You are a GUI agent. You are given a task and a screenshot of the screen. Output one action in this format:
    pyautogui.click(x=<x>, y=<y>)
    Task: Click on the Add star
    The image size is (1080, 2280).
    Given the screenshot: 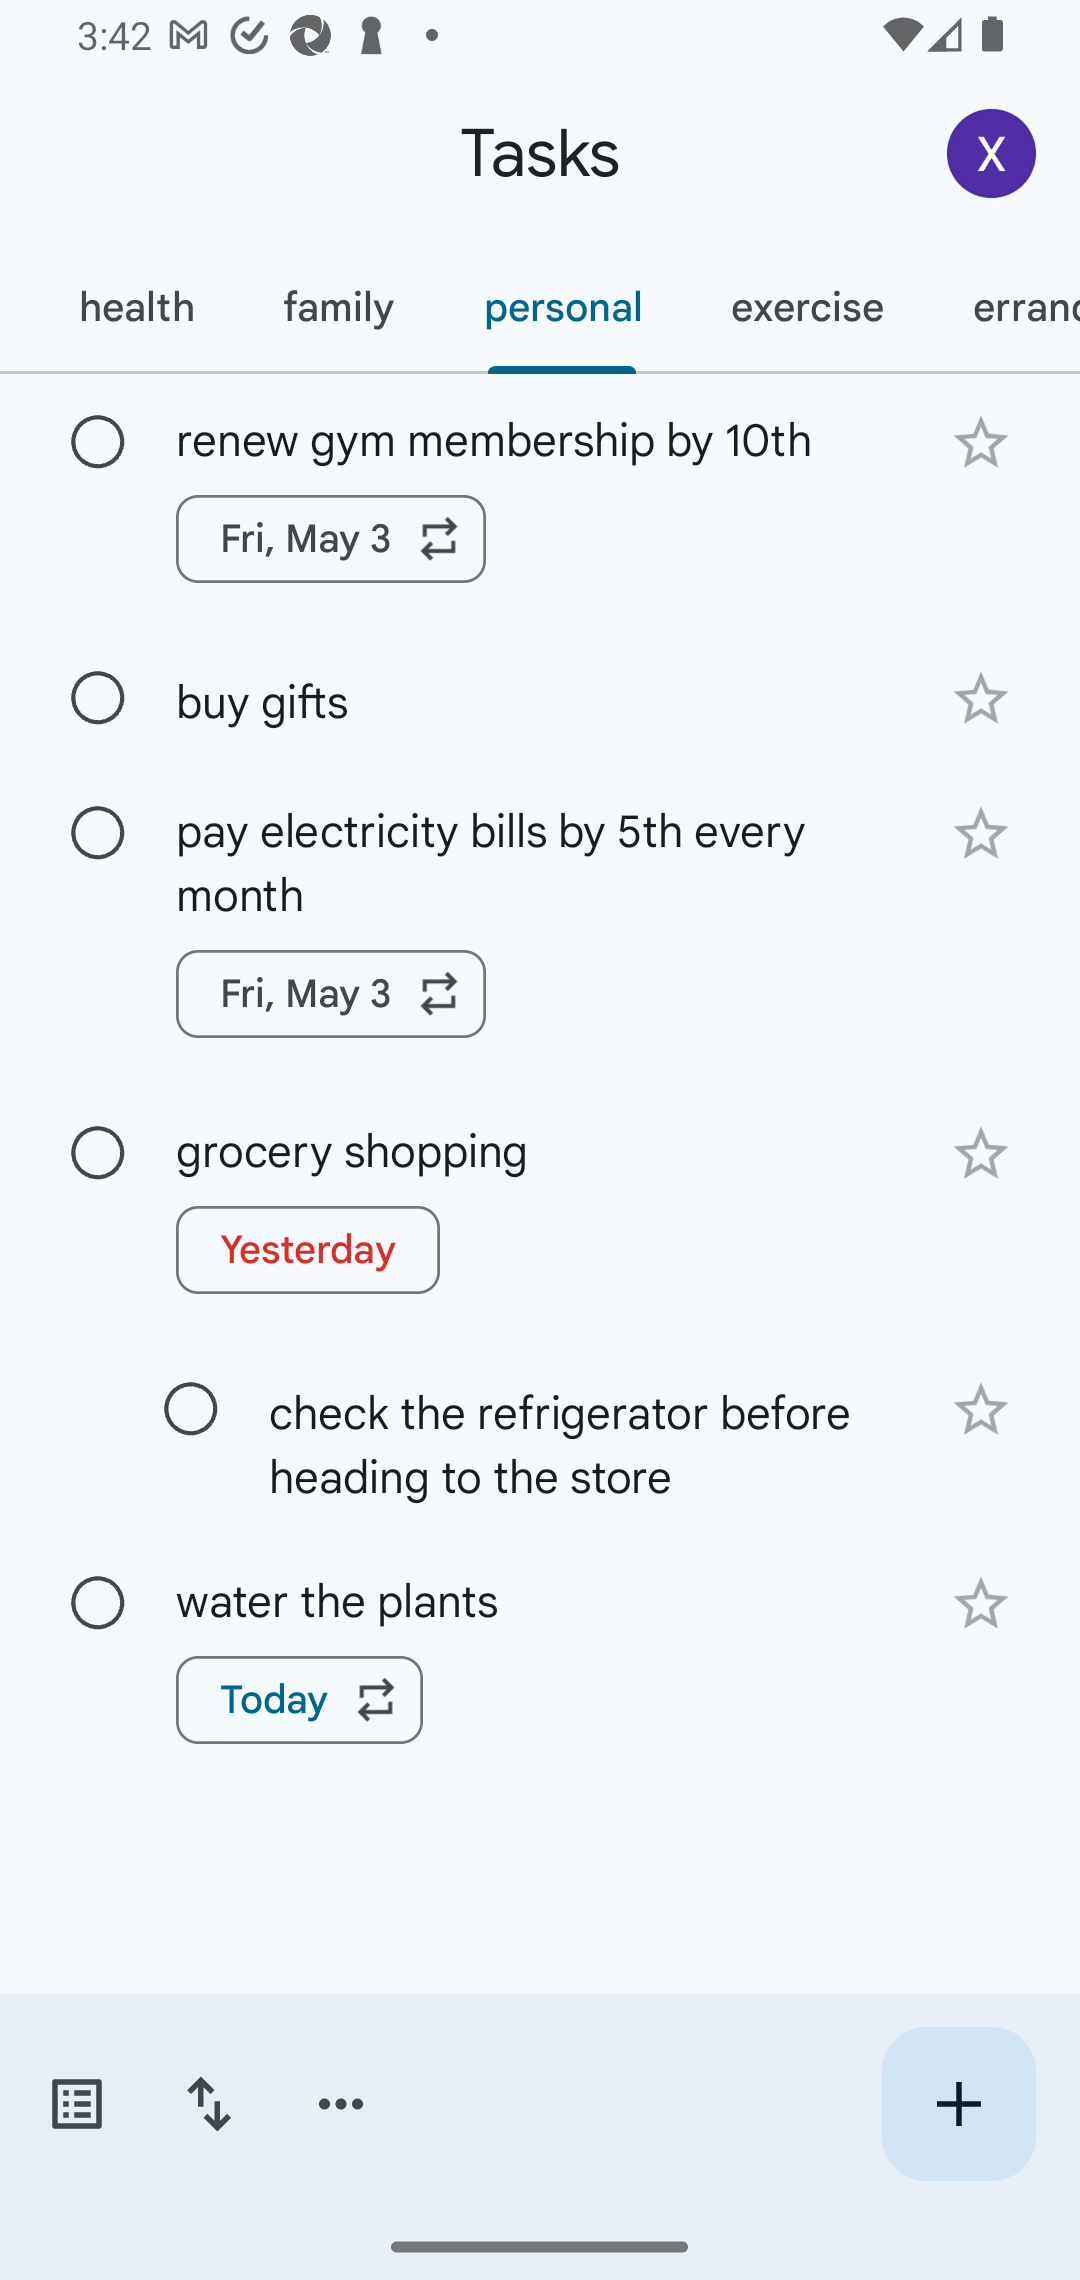 What is the action you would take?
    pyautogui.click(x=980, y=1408)
    